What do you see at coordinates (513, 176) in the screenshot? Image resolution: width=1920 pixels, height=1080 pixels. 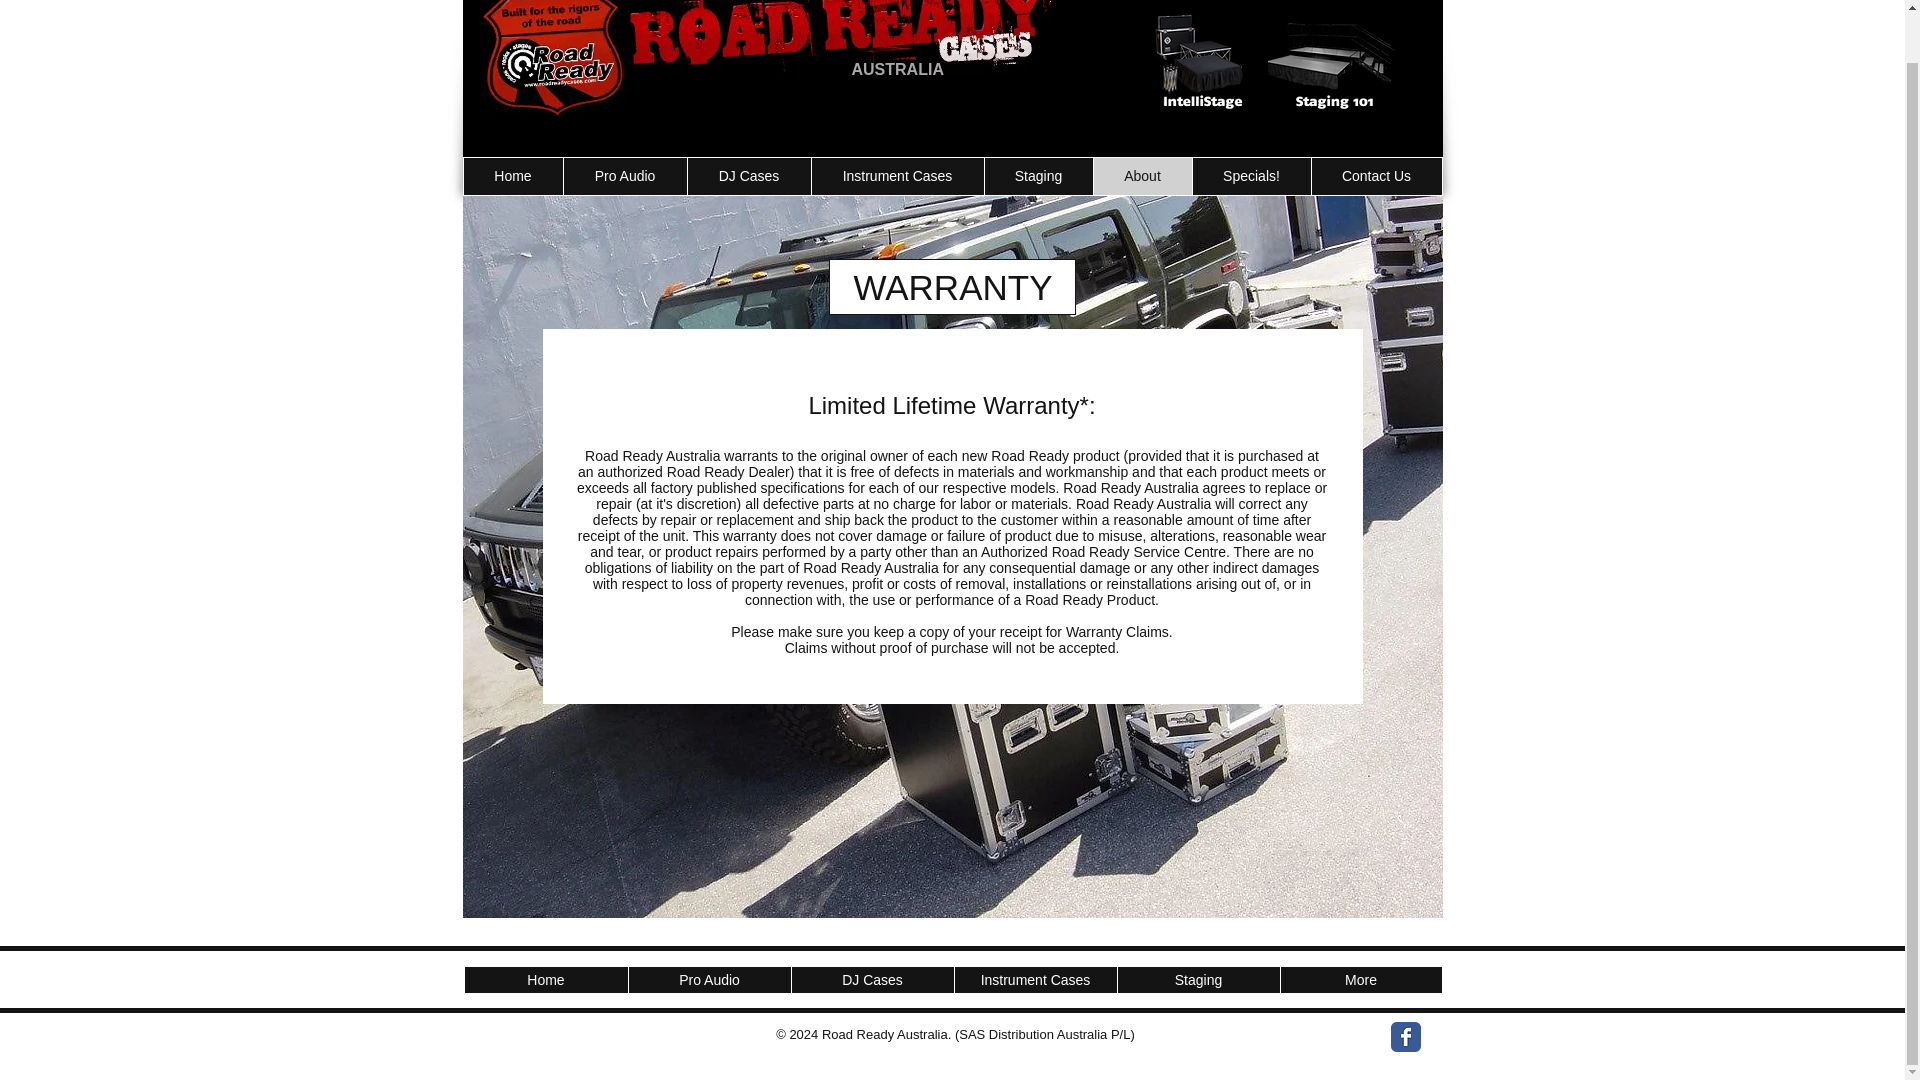 I see `Home` at bounding box center [513, 176].